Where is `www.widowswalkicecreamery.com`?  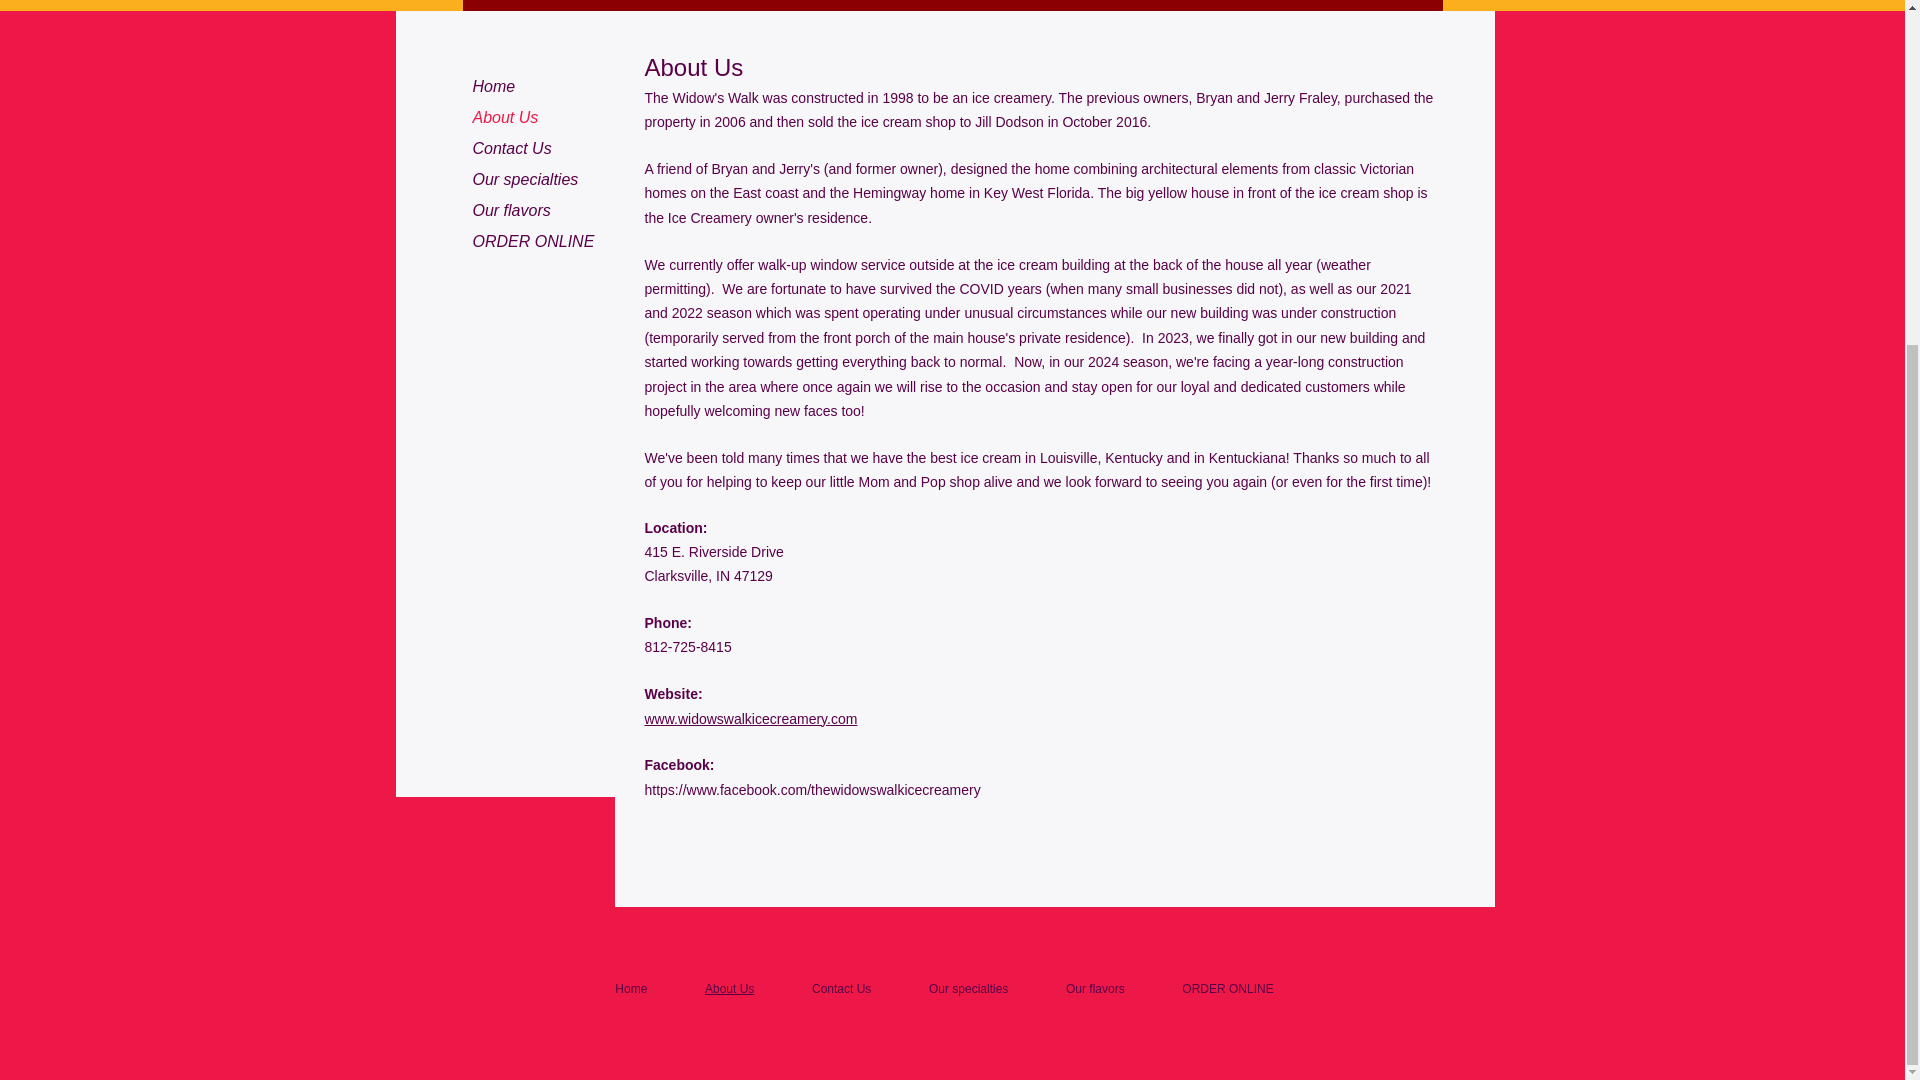
www.widowswalkicecreamery.com is located at coordinates (750, 718).